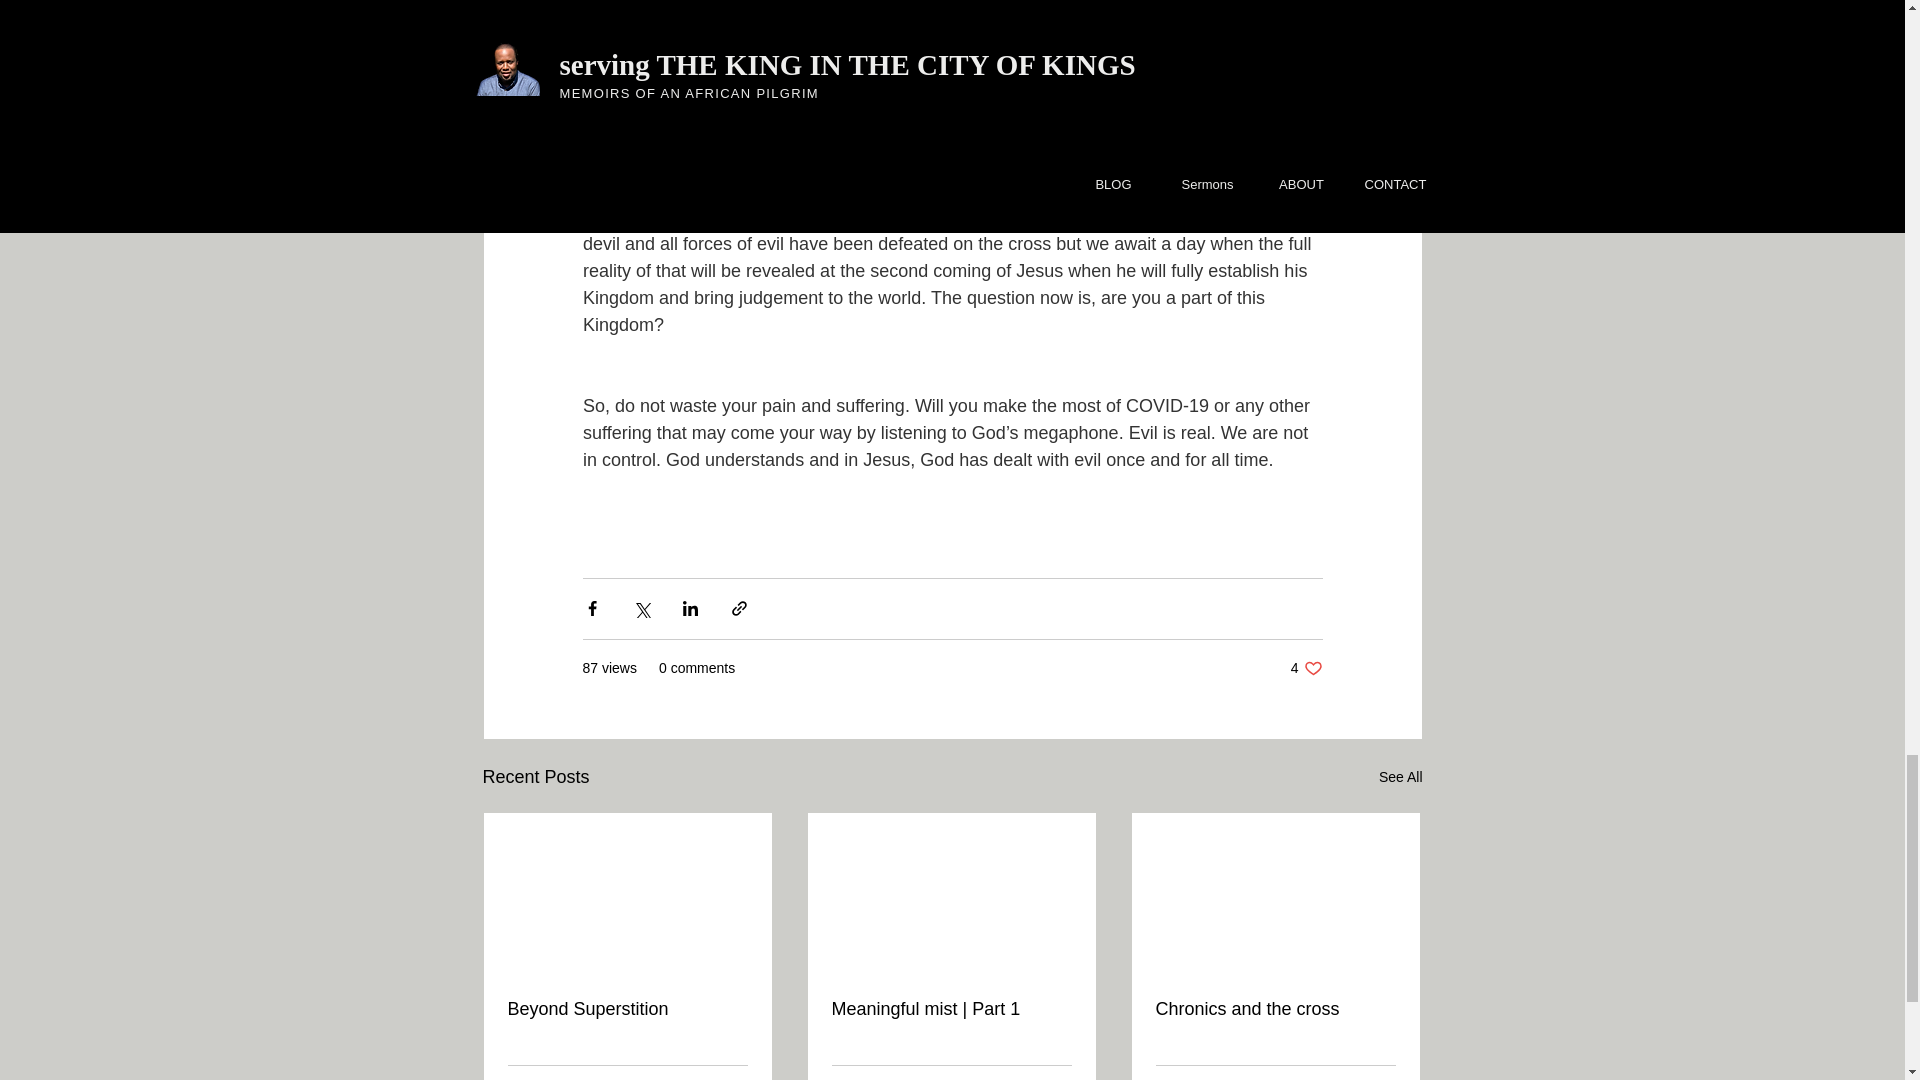 The height and width of the screenshot is (1080, 1920). Describe the element at coordinates (1275, 1009) in the screenshot. I see `Chronics and the cross` at that location.